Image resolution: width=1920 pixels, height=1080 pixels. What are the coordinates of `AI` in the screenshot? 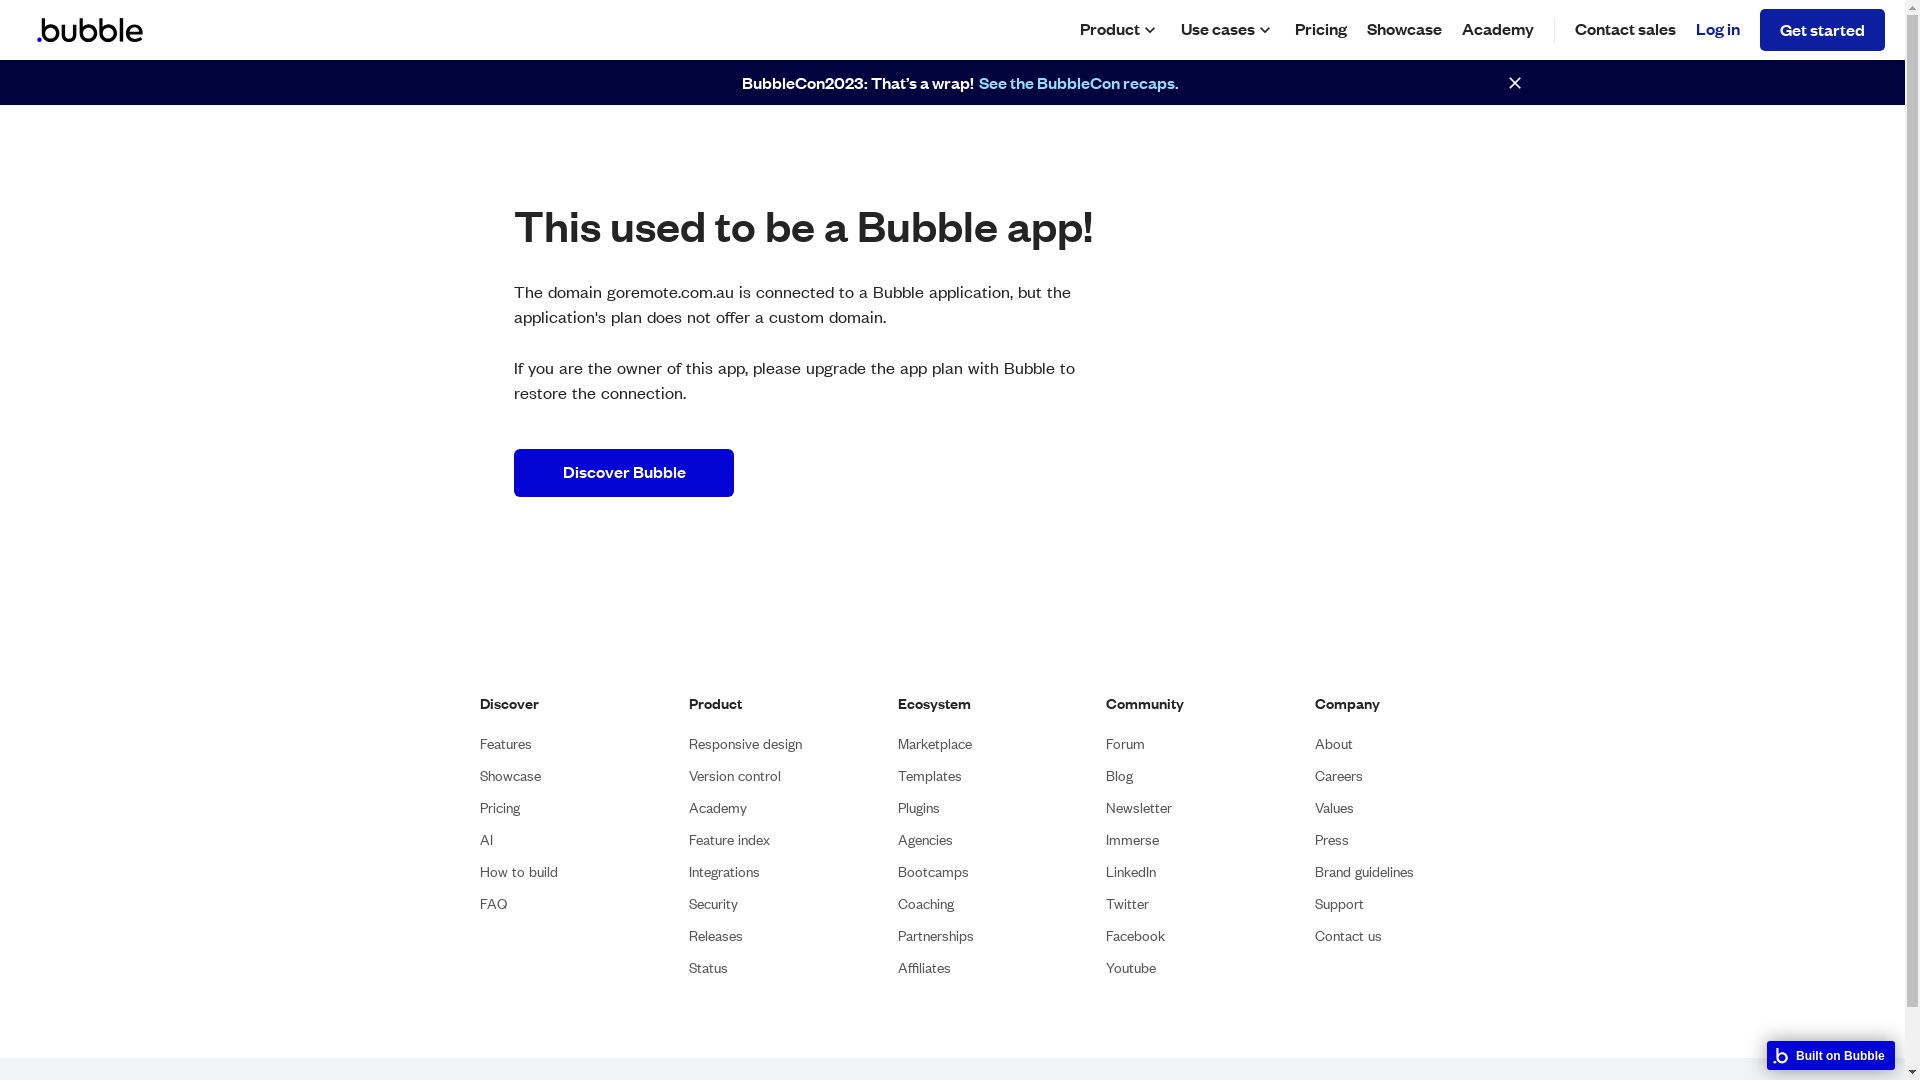 It's located at (486, 840).